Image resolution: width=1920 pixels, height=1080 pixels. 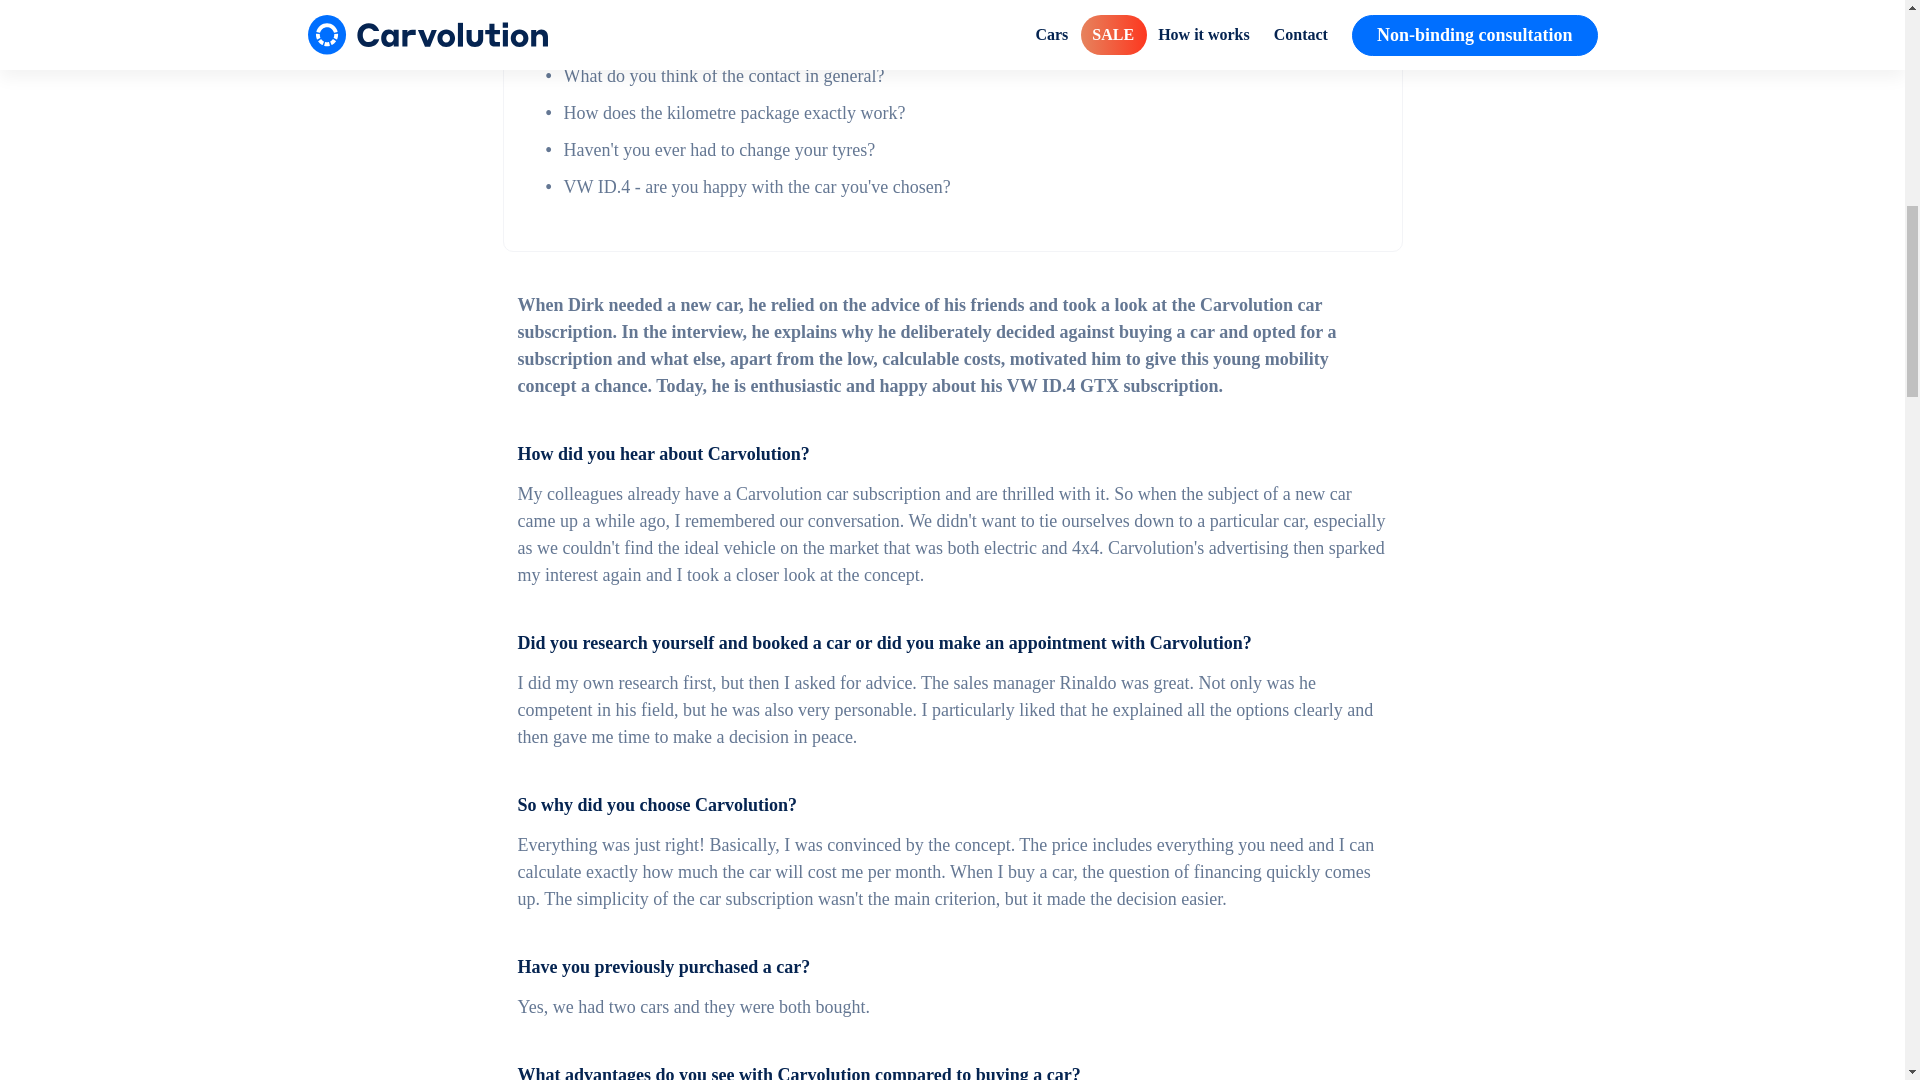 What do you see at coordinates (720, 150) in the screenshot?
I see `Haven't you ever had to change your tyres?` at bounding box center [720, 150].